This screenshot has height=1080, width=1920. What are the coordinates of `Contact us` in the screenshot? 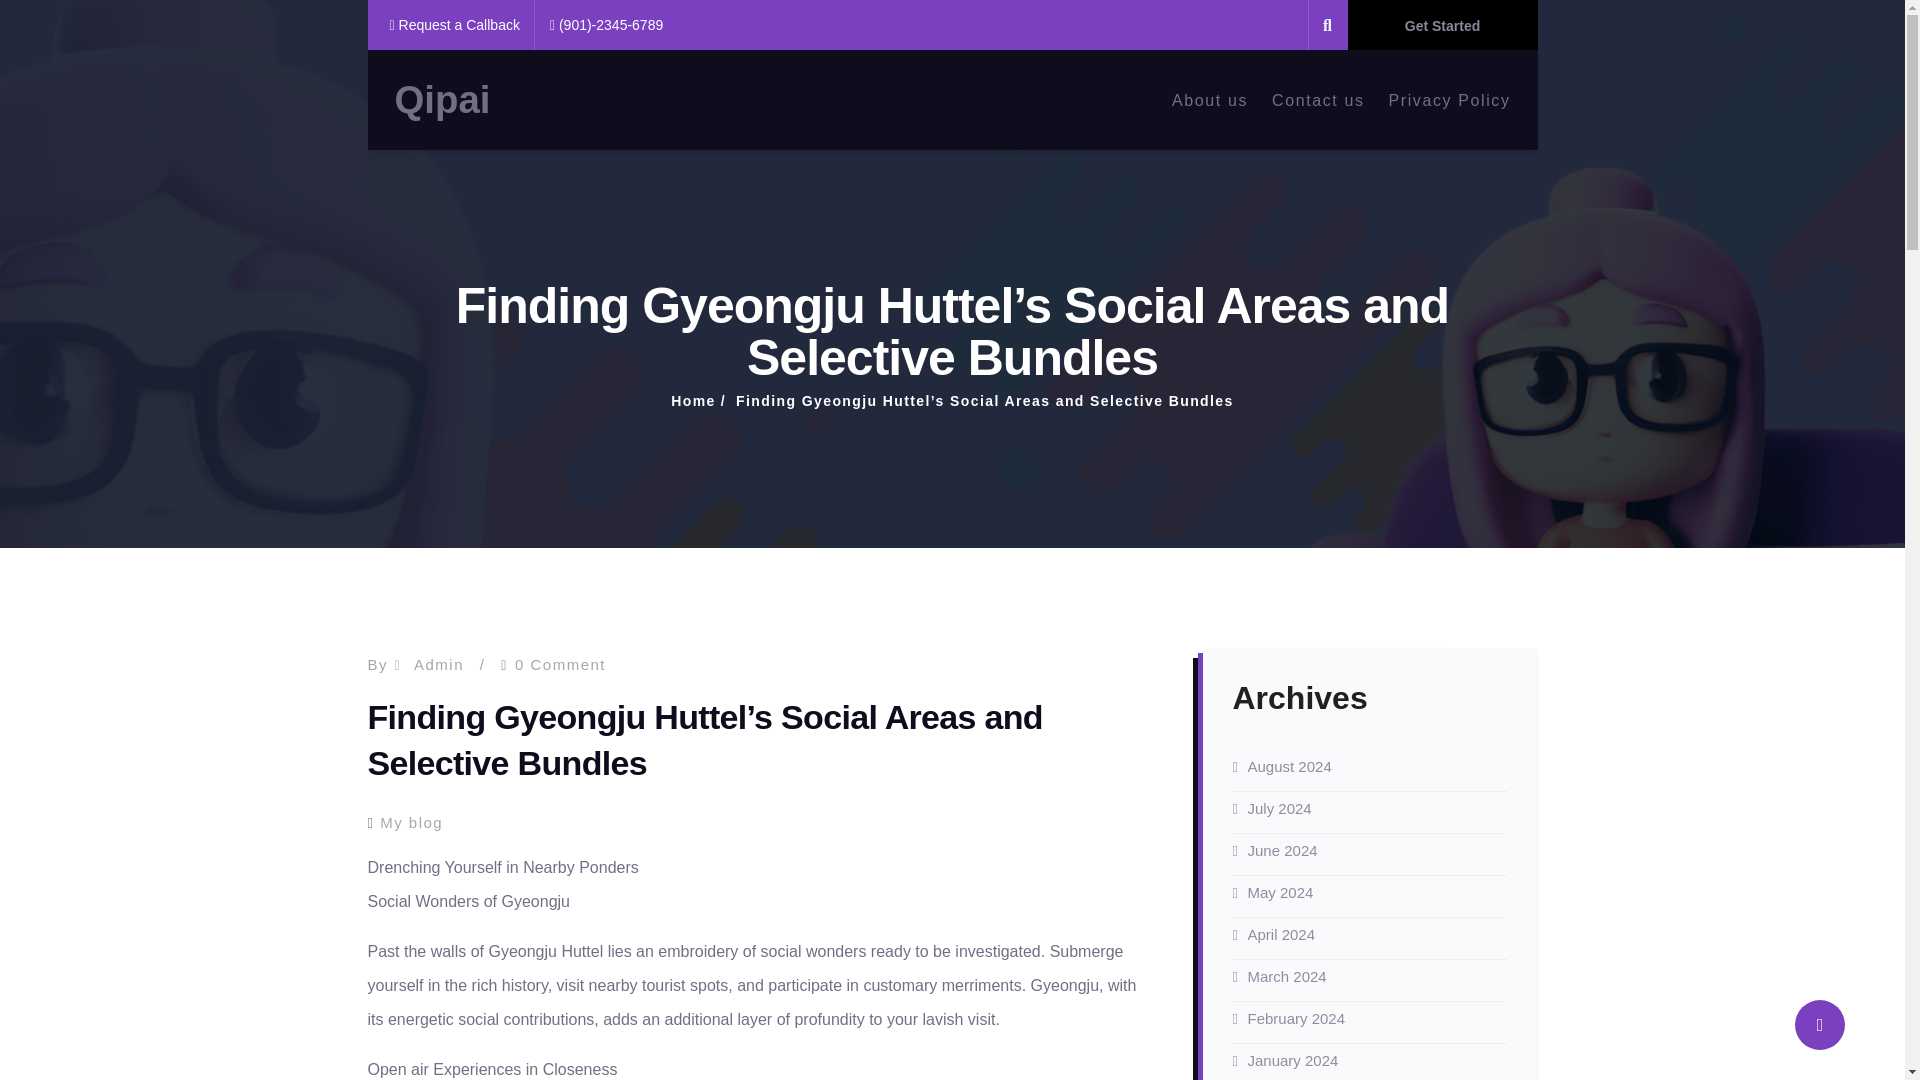 It's located at (1317, 99).